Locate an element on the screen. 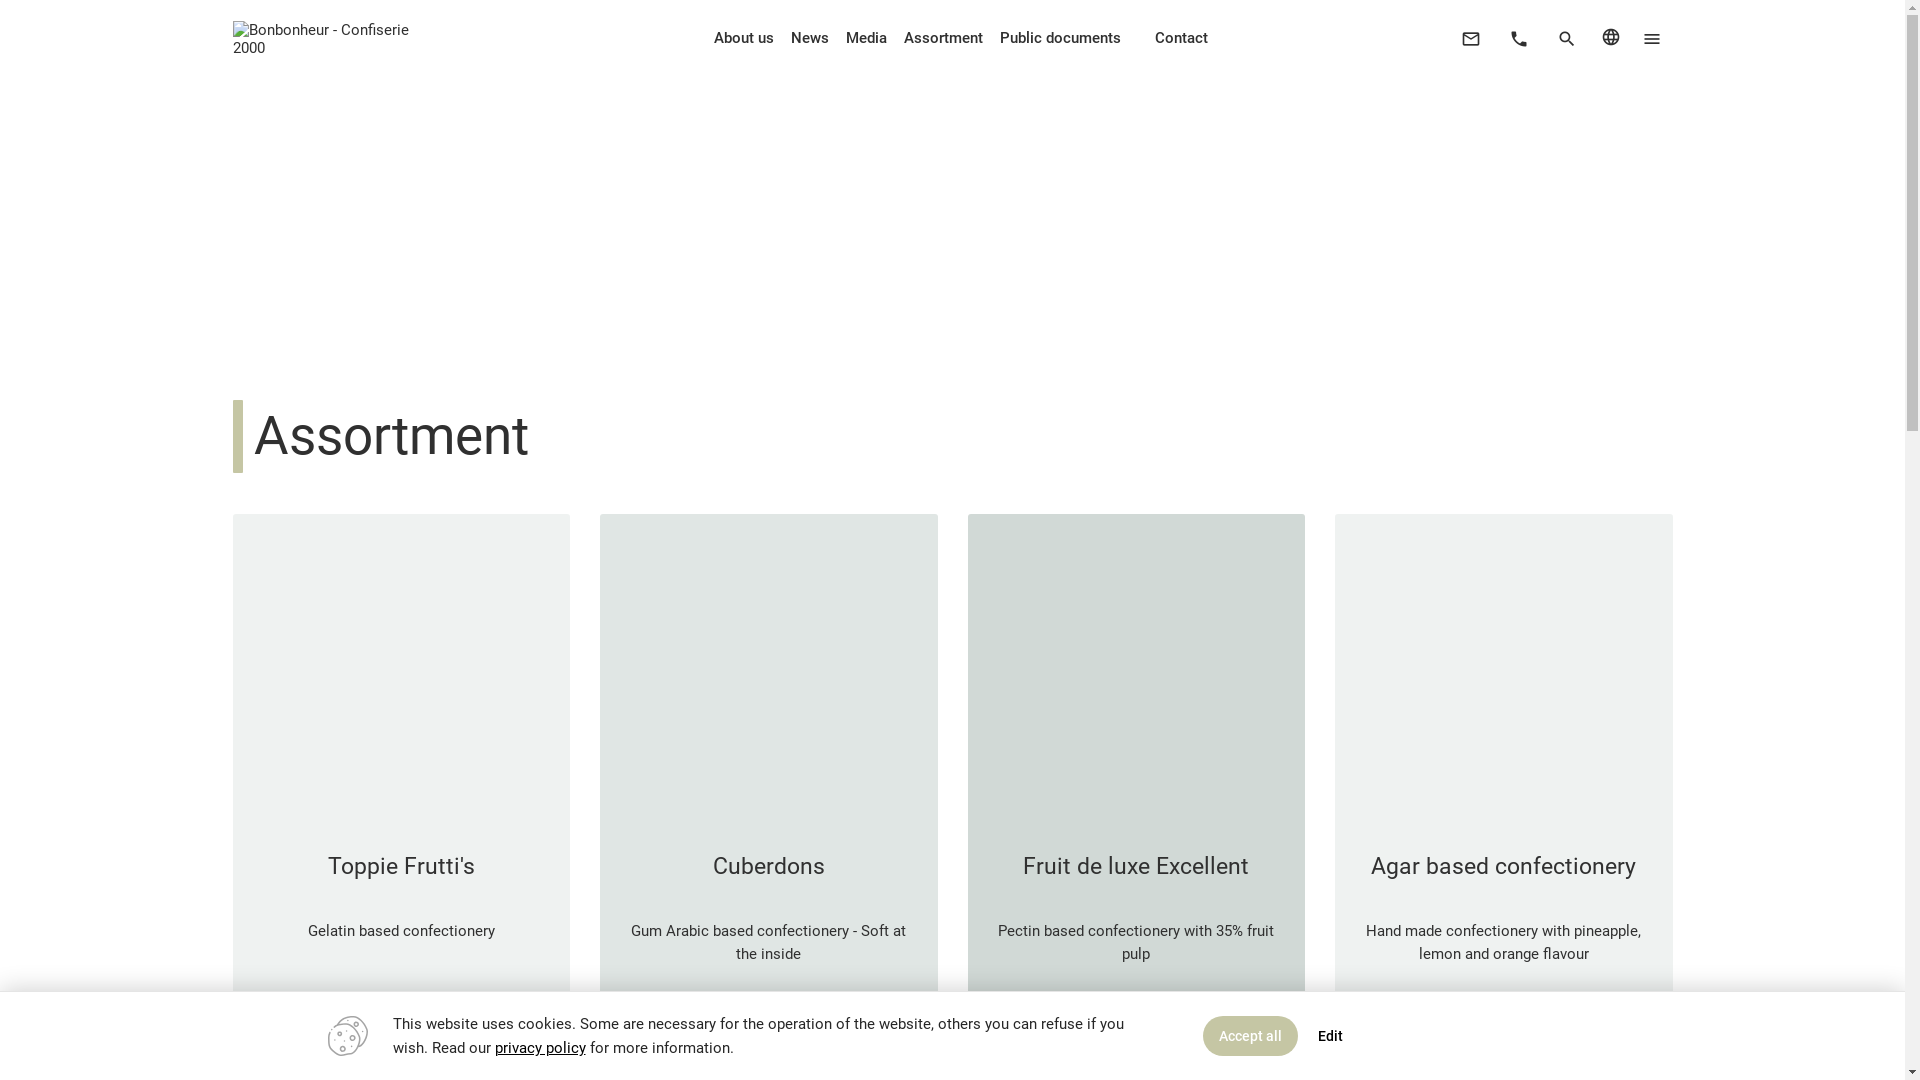 The image size is (1920, 1080). Contact is located at coordinates (1181, 38).